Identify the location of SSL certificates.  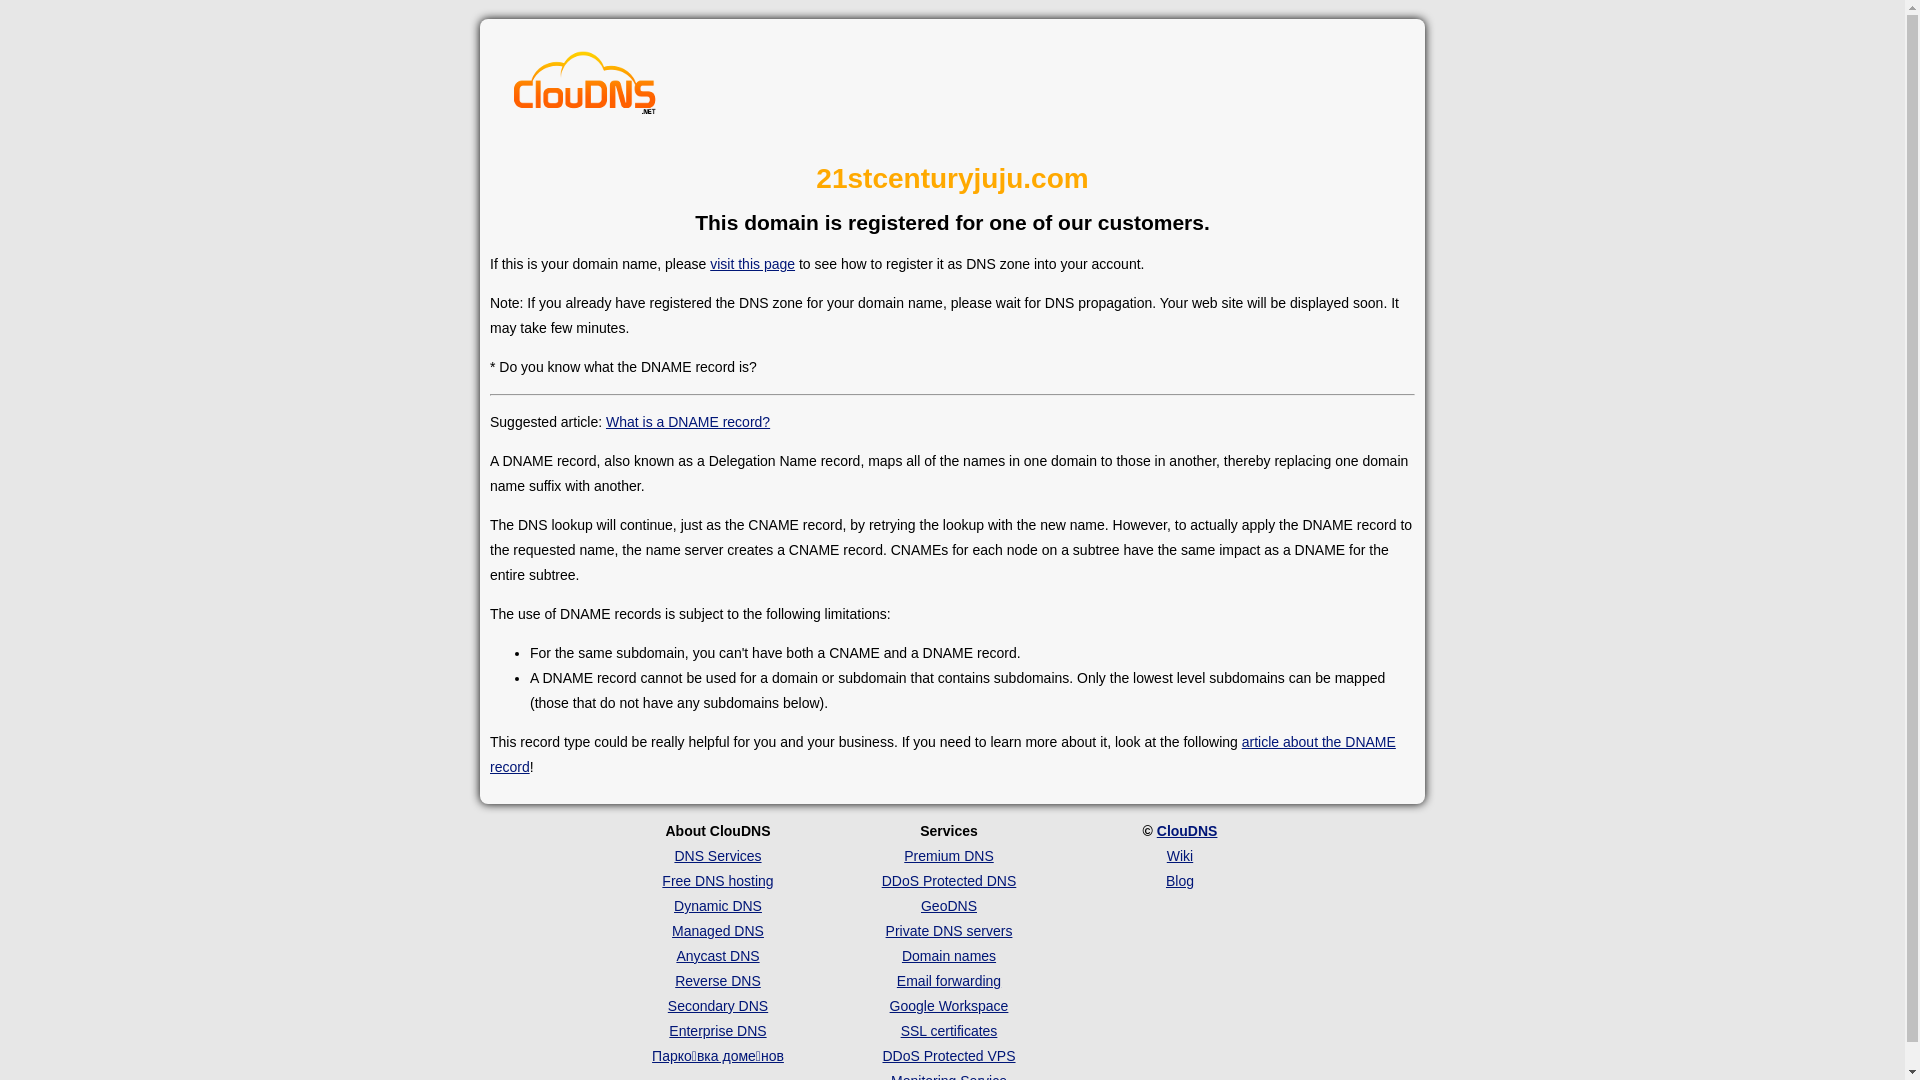
(950, 1031).